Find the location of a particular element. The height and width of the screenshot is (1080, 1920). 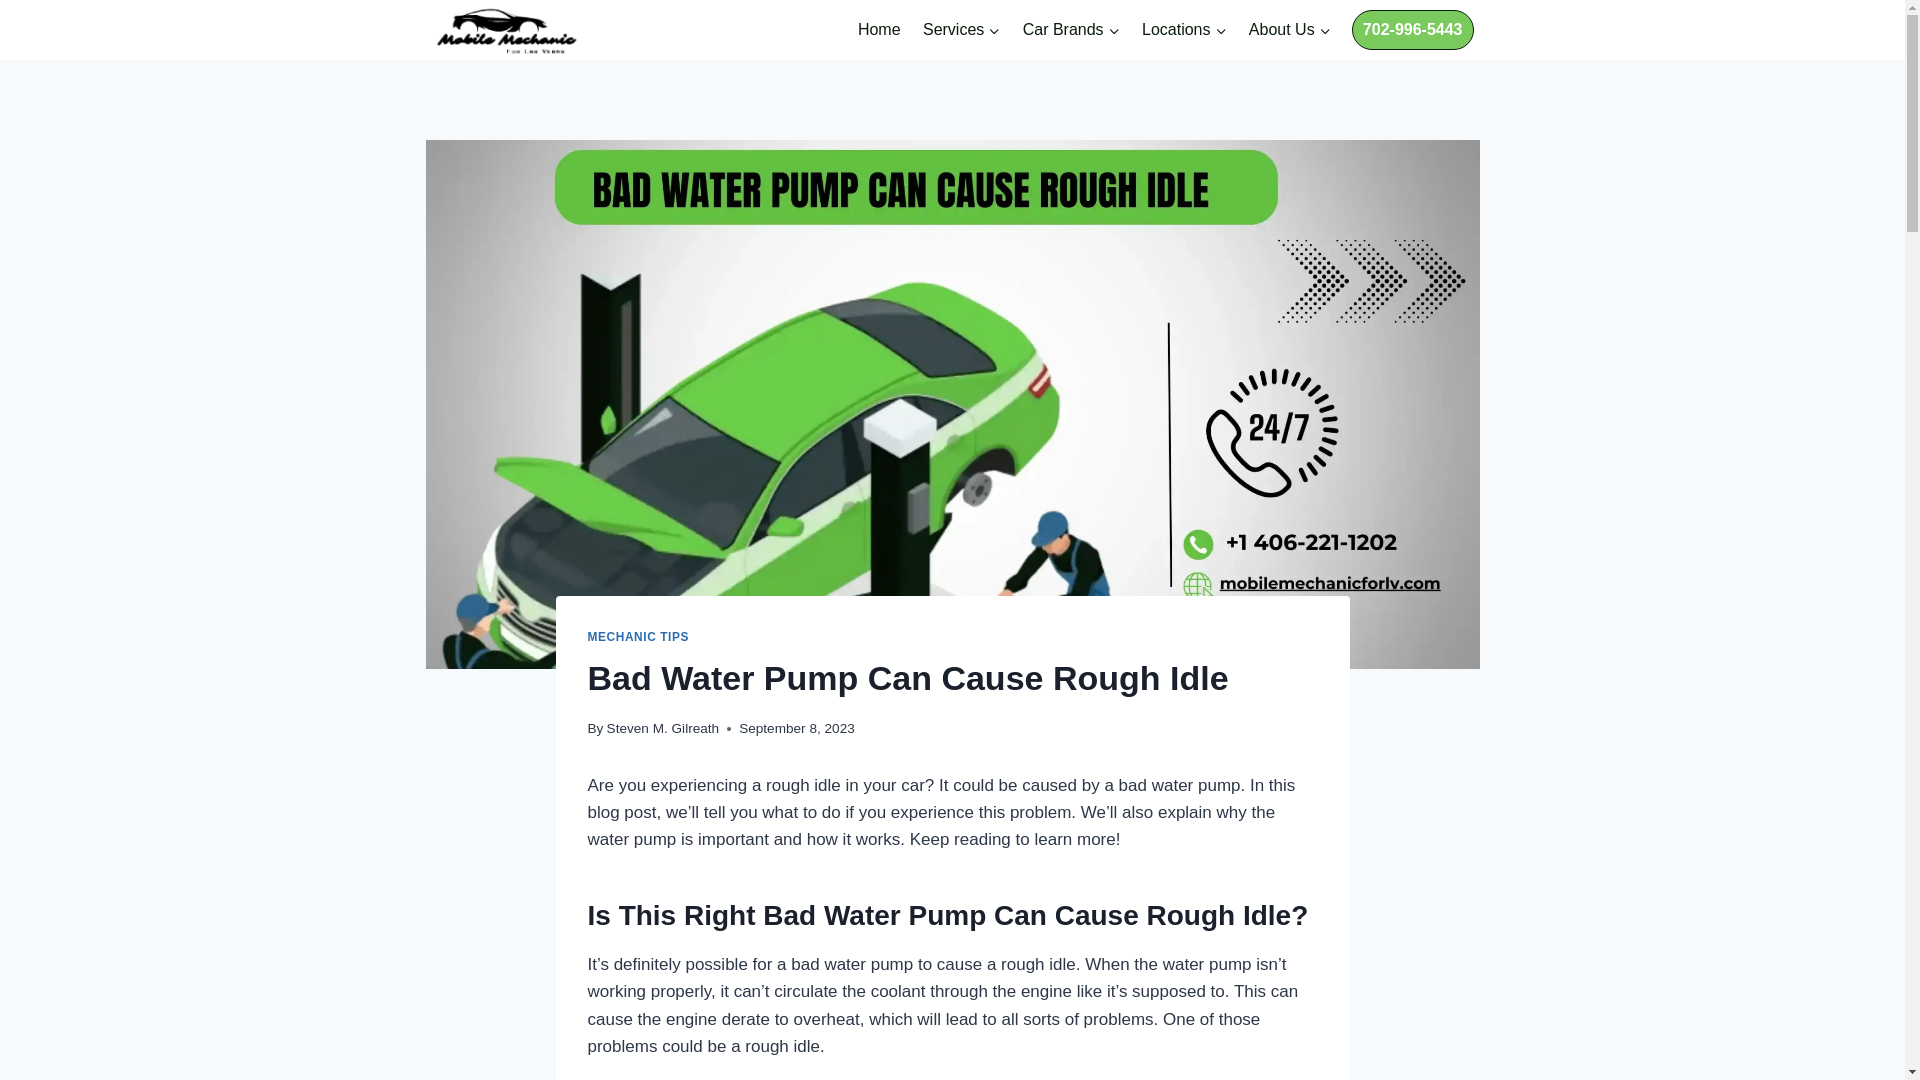

Home is located at coordinates (879, 30).